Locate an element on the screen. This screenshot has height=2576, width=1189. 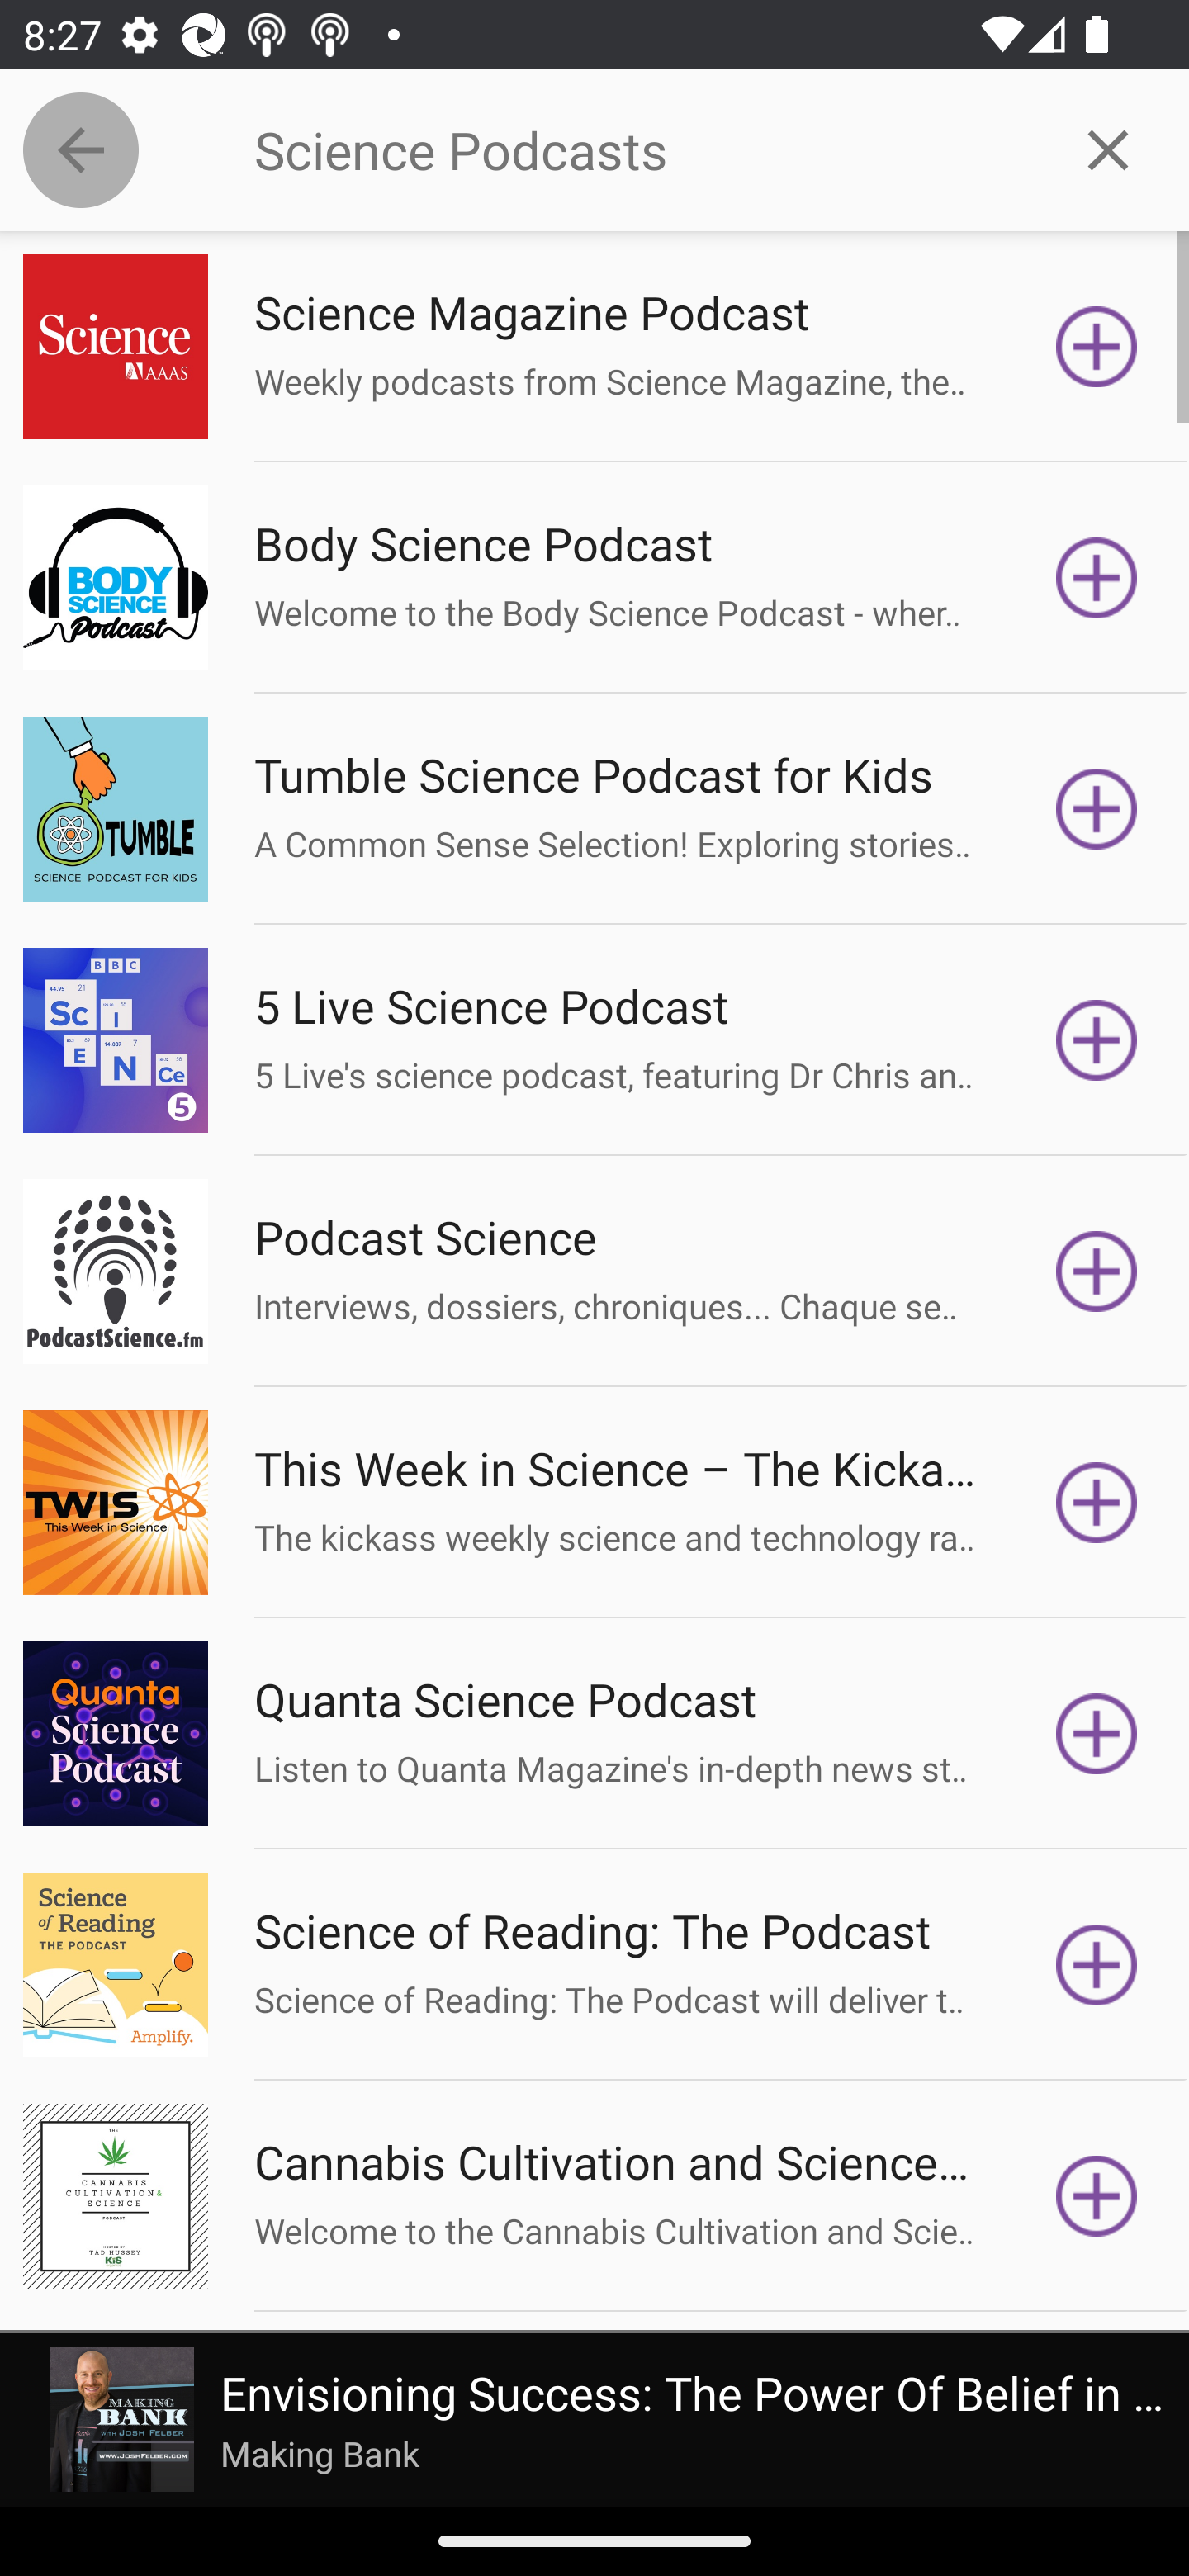
Subscribe is located at coordinates (1097, 1734).